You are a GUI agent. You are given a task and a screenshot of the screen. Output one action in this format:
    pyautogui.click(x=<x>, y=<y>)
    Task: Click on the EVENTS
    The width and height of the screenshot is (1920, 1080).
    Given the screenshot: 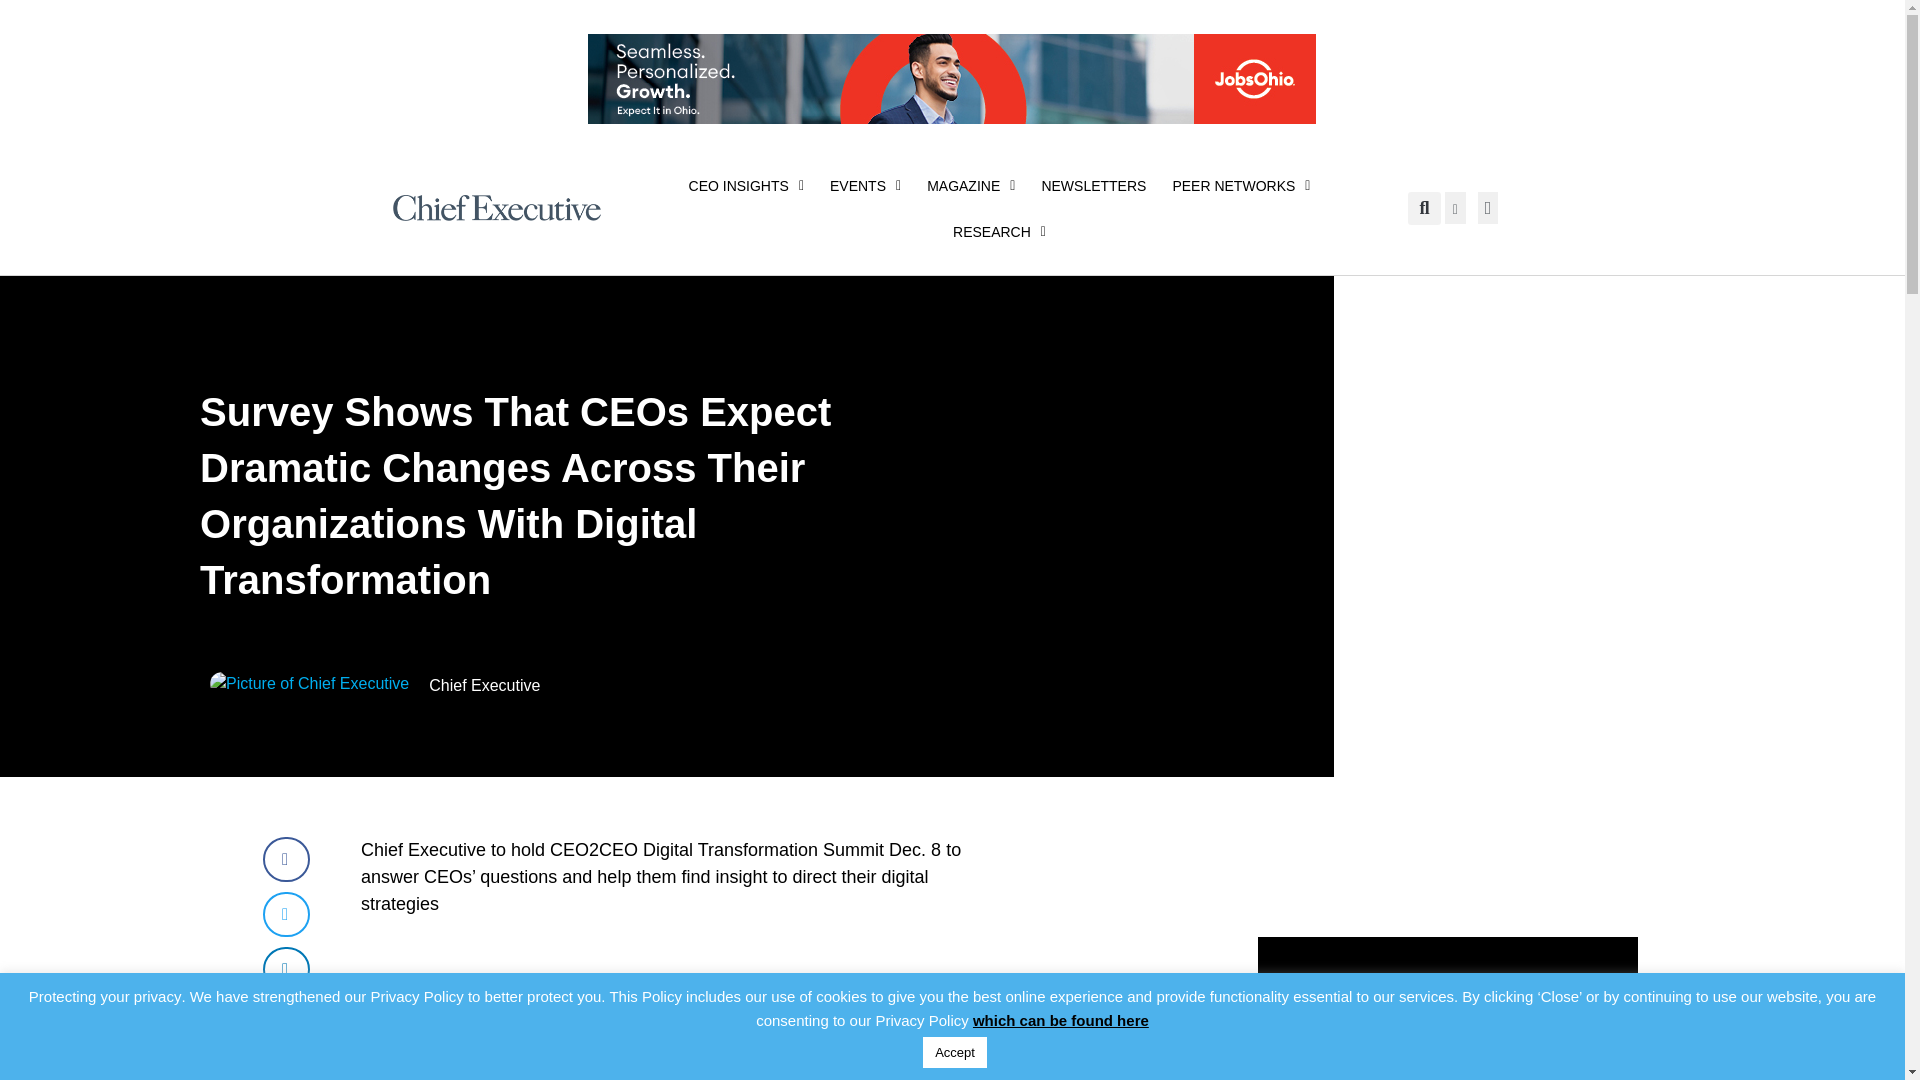 What is the action you would take?
    pyautogui.click(x=865, y=186)
    